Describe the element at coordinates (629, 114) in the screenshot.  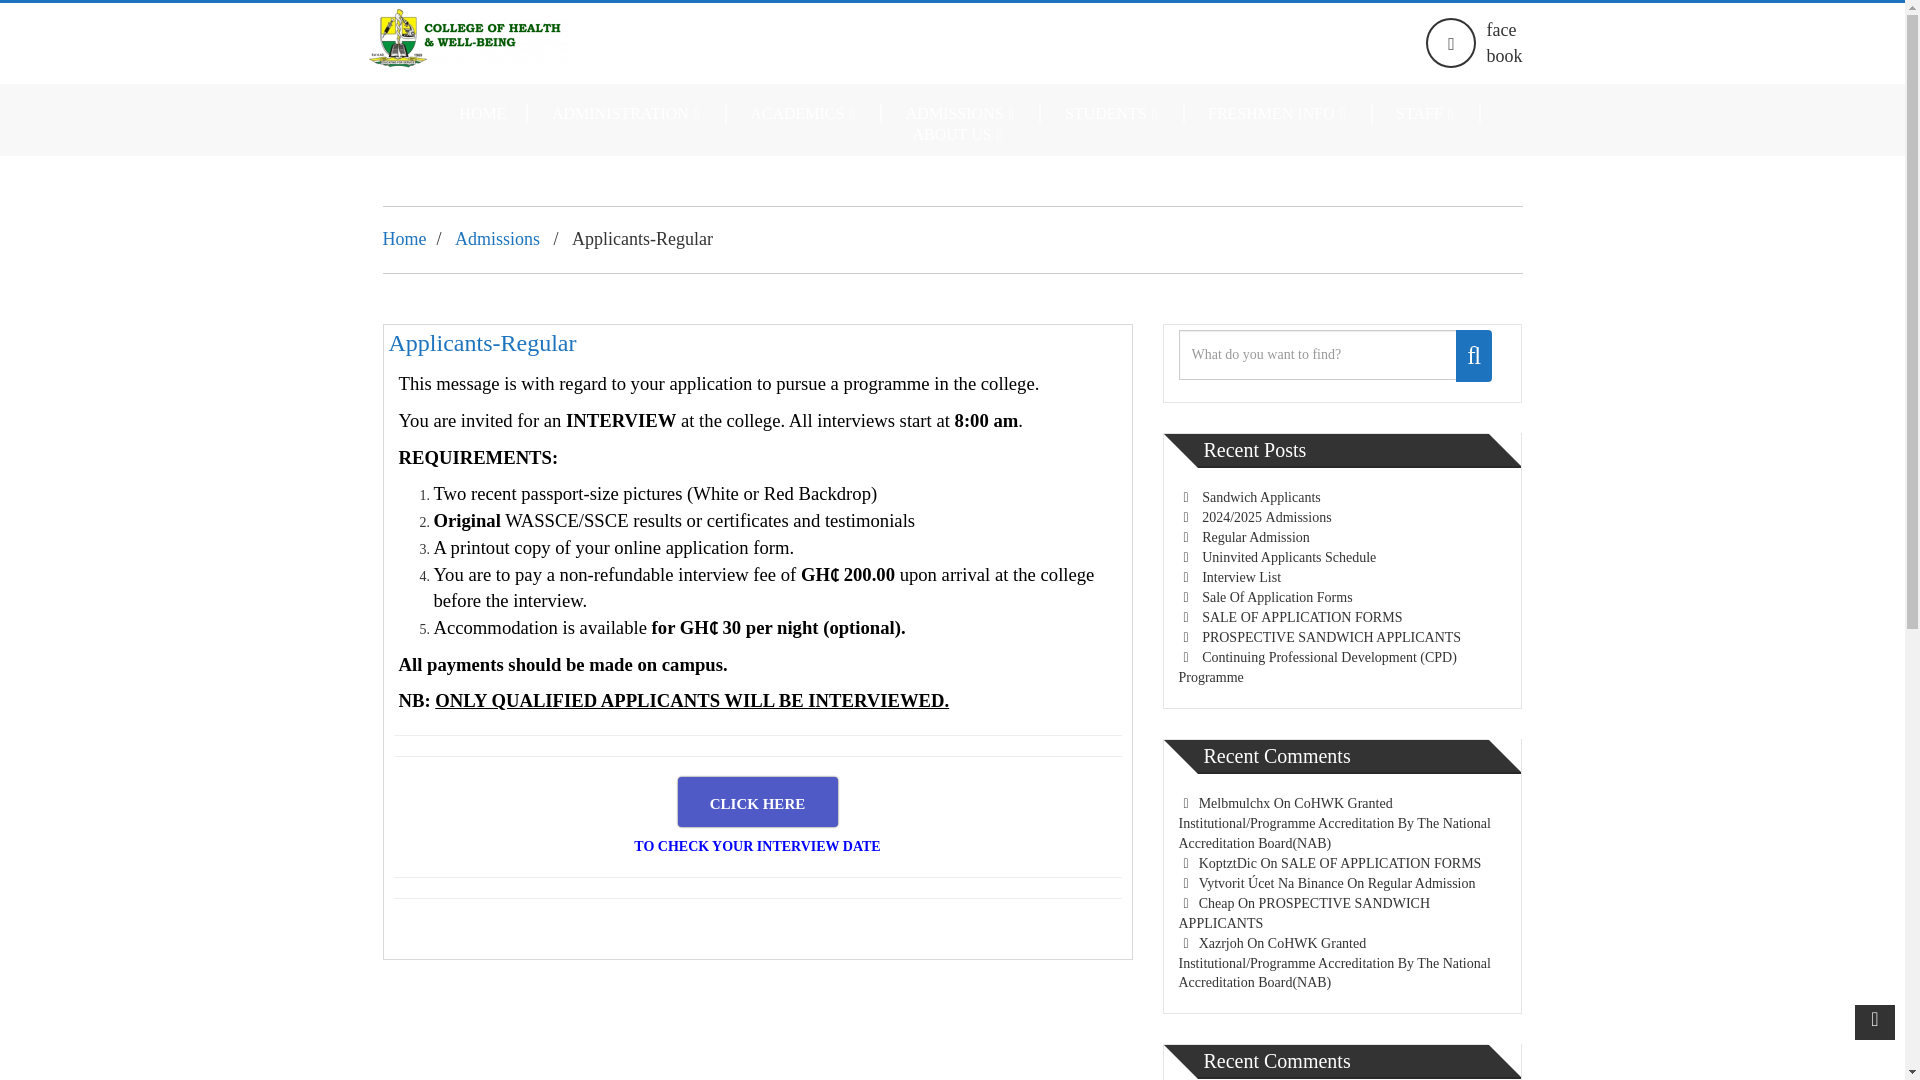
I see `ADMINISTRATION` at that location.